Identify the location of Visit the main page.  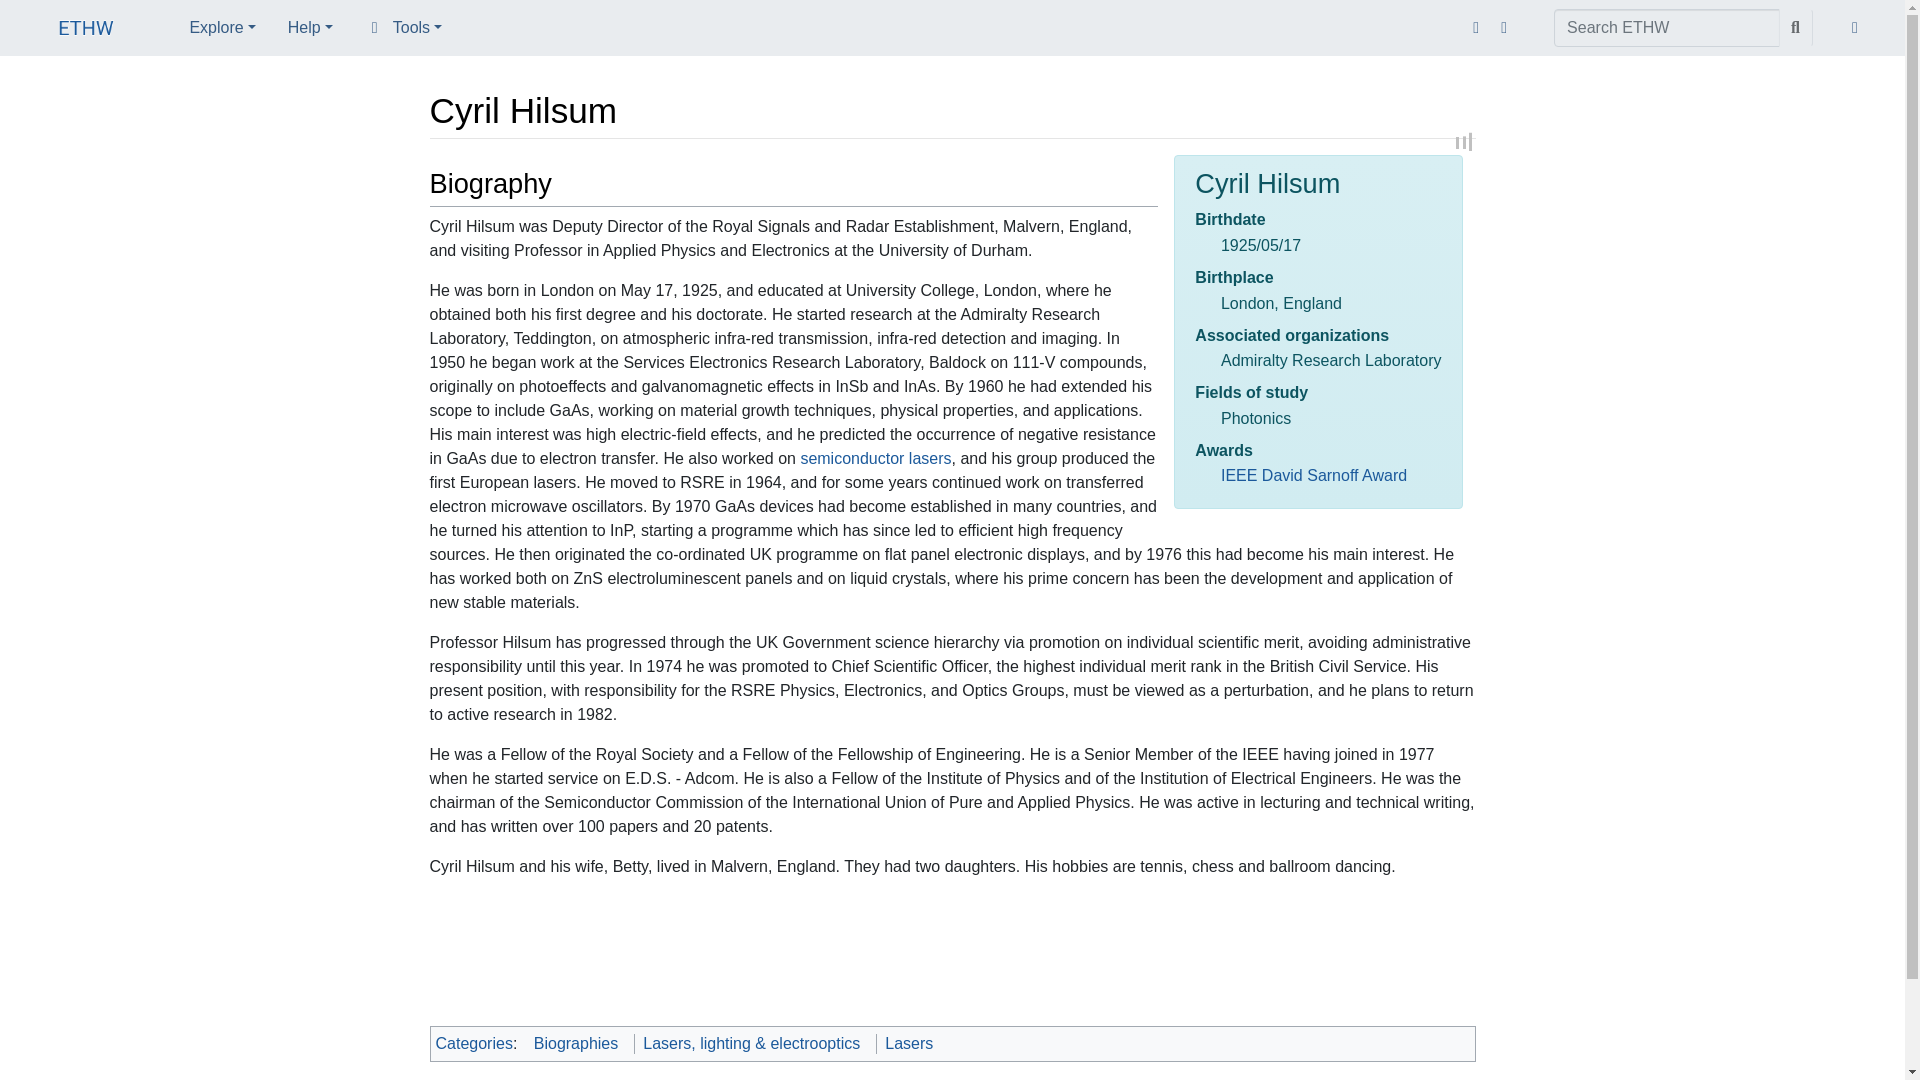
(86, 30).